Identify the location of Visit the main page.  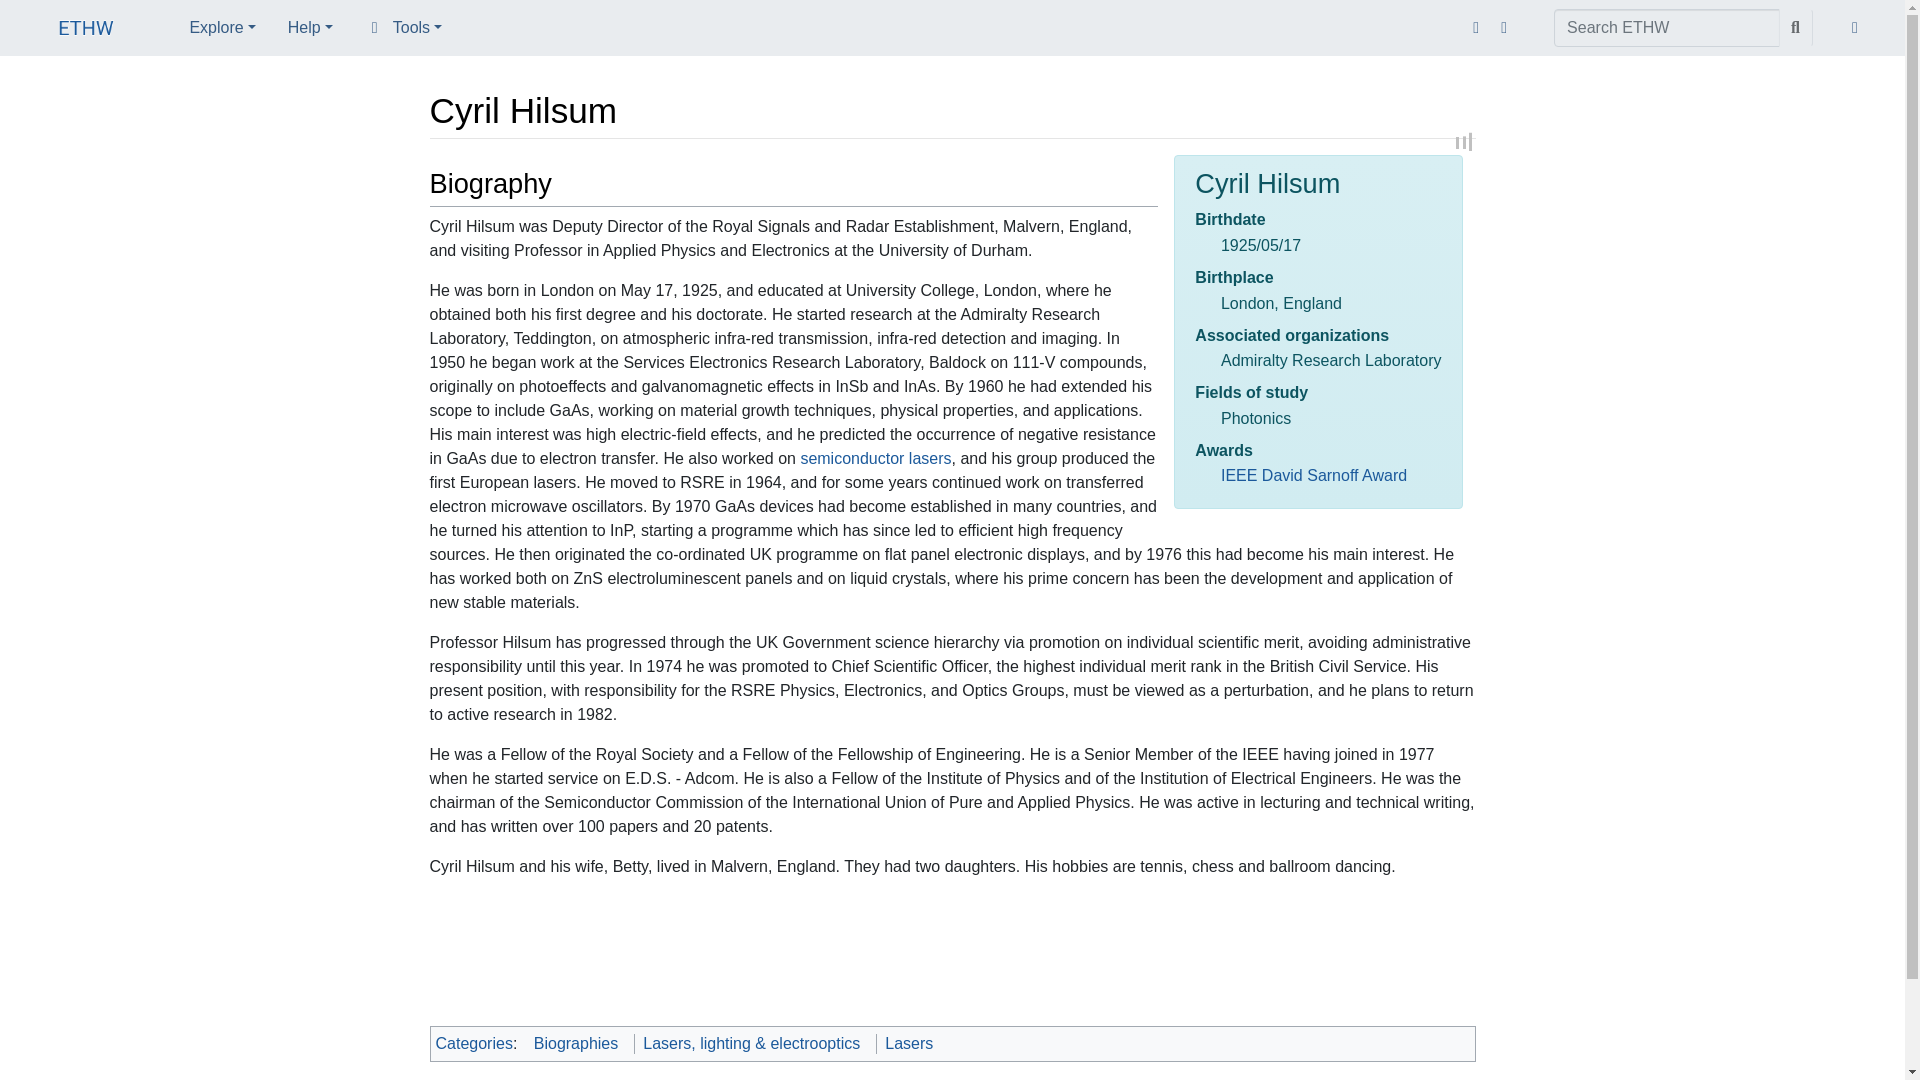
(86, 30).